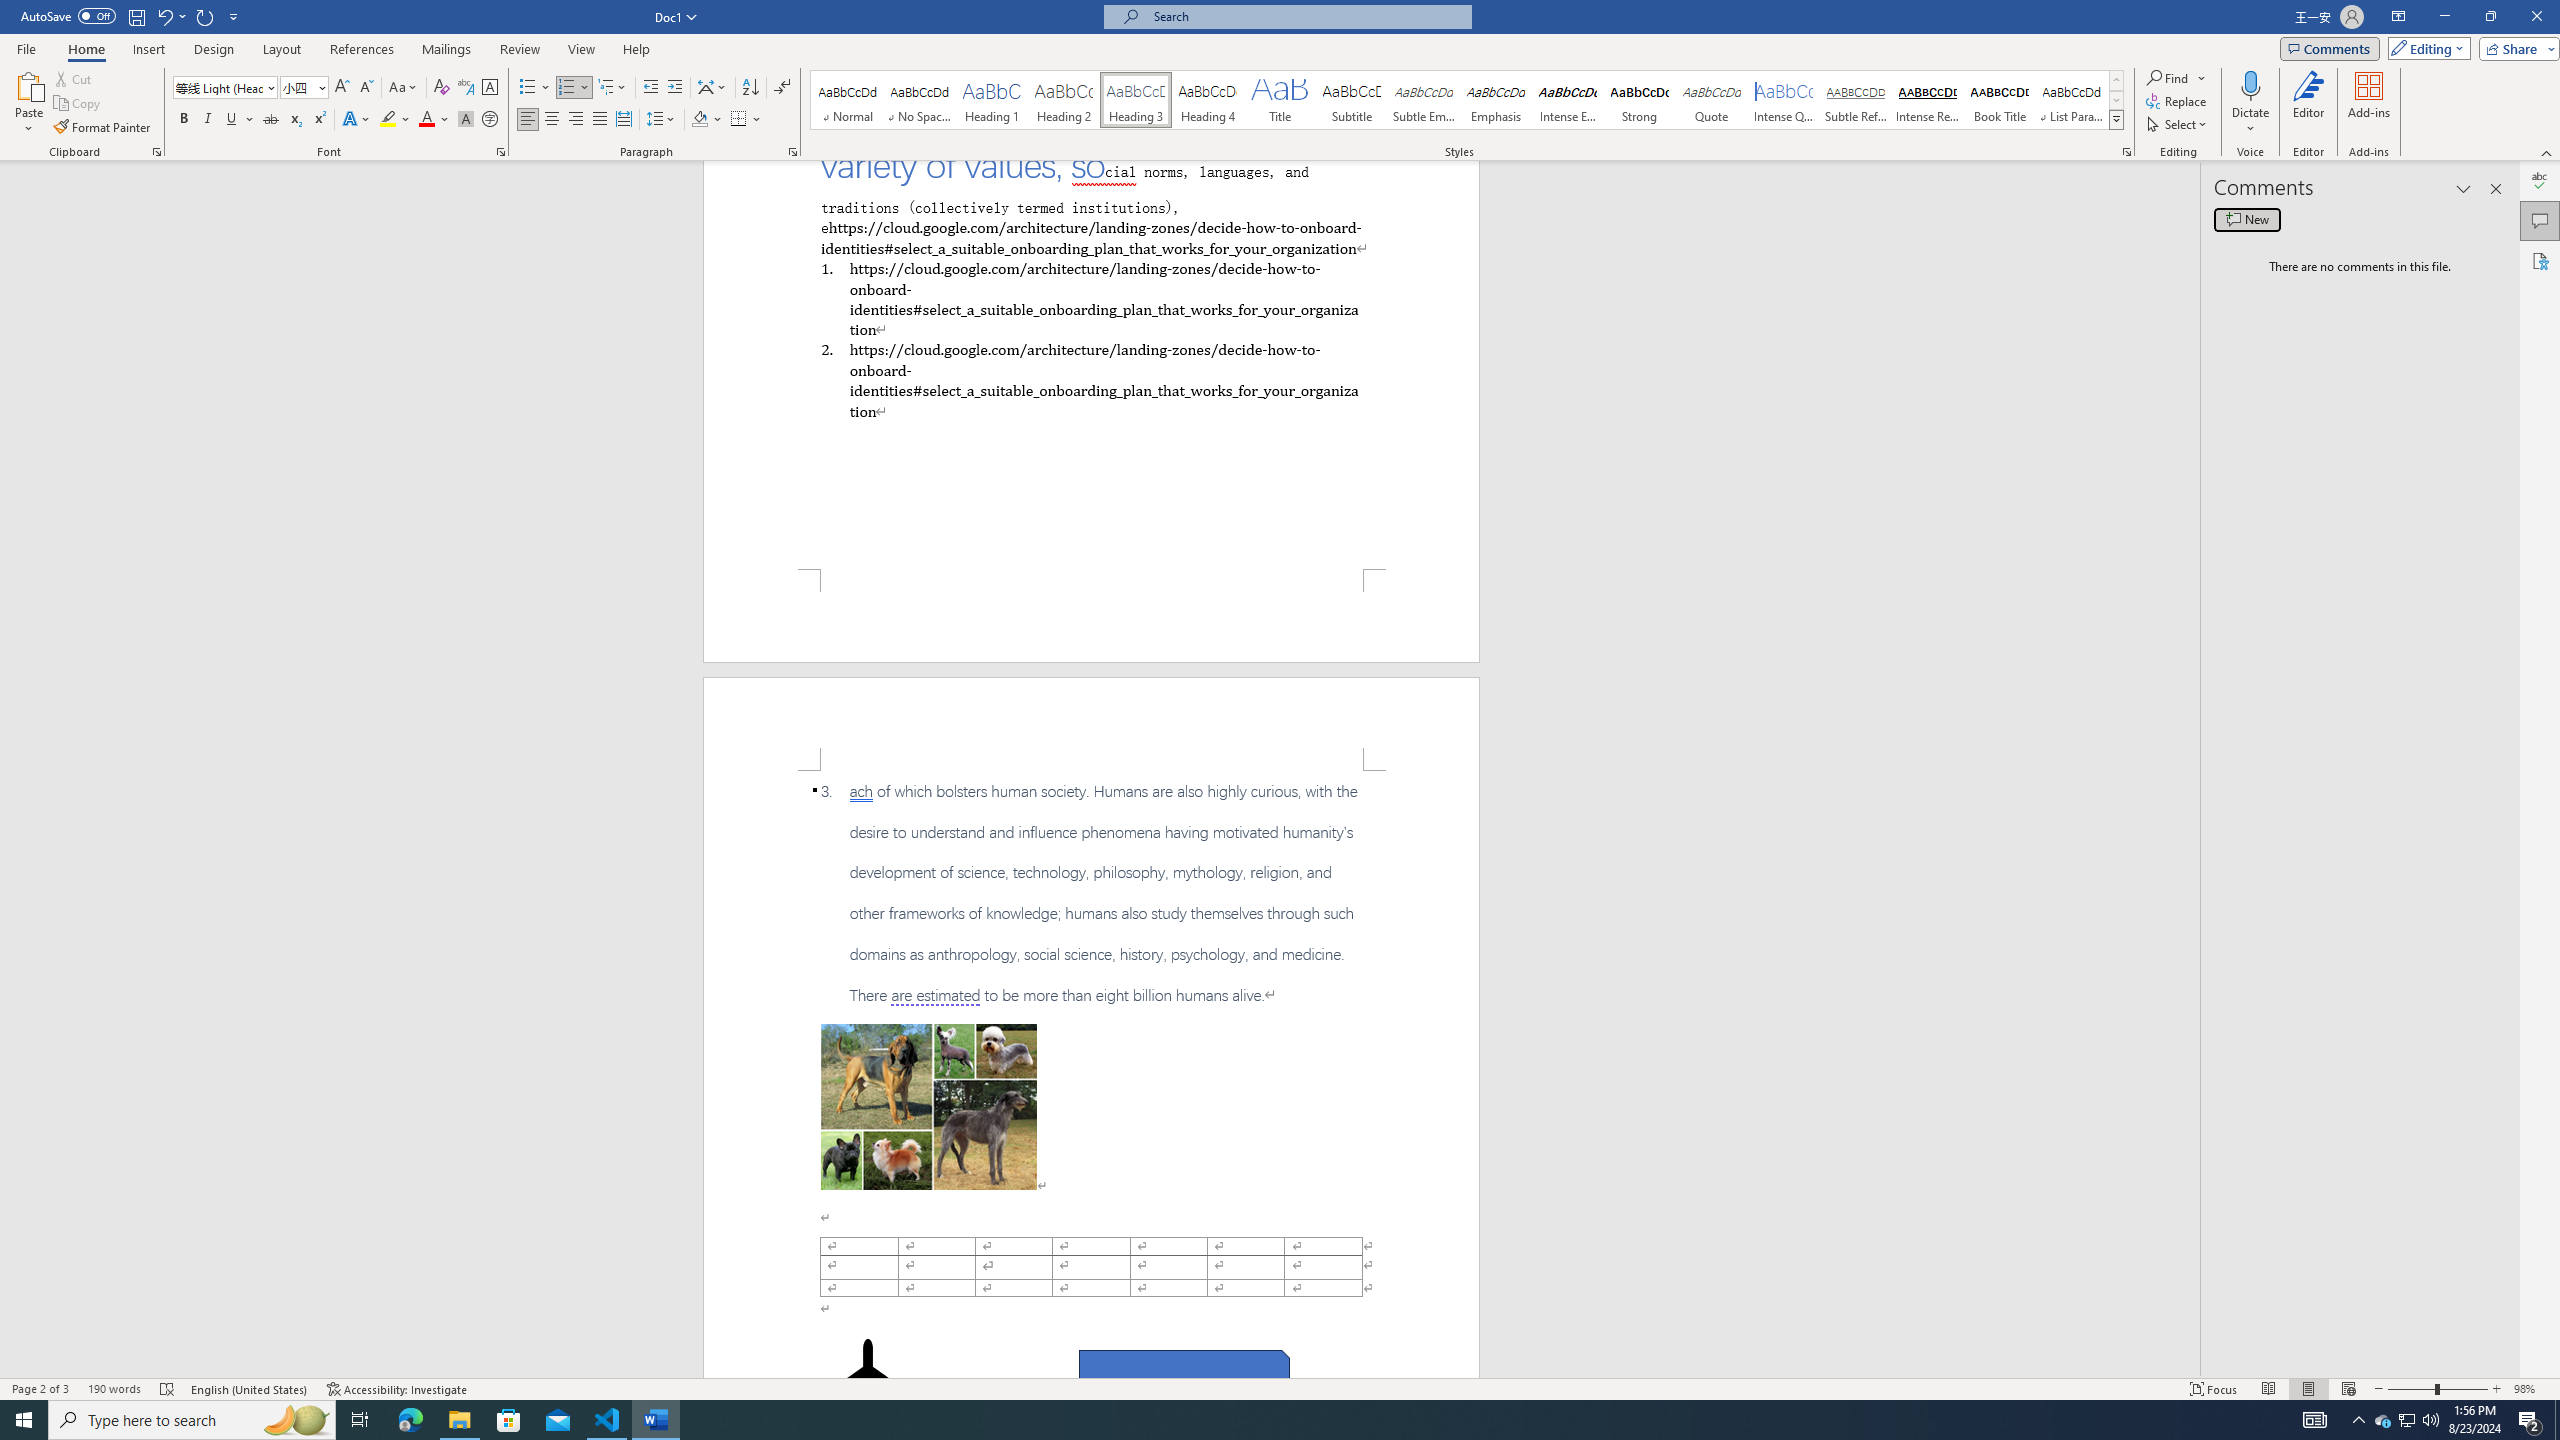 The width and height of the screenshot is (2560, 1440). I want to click on Page 2 content, so click(1092, 1074).